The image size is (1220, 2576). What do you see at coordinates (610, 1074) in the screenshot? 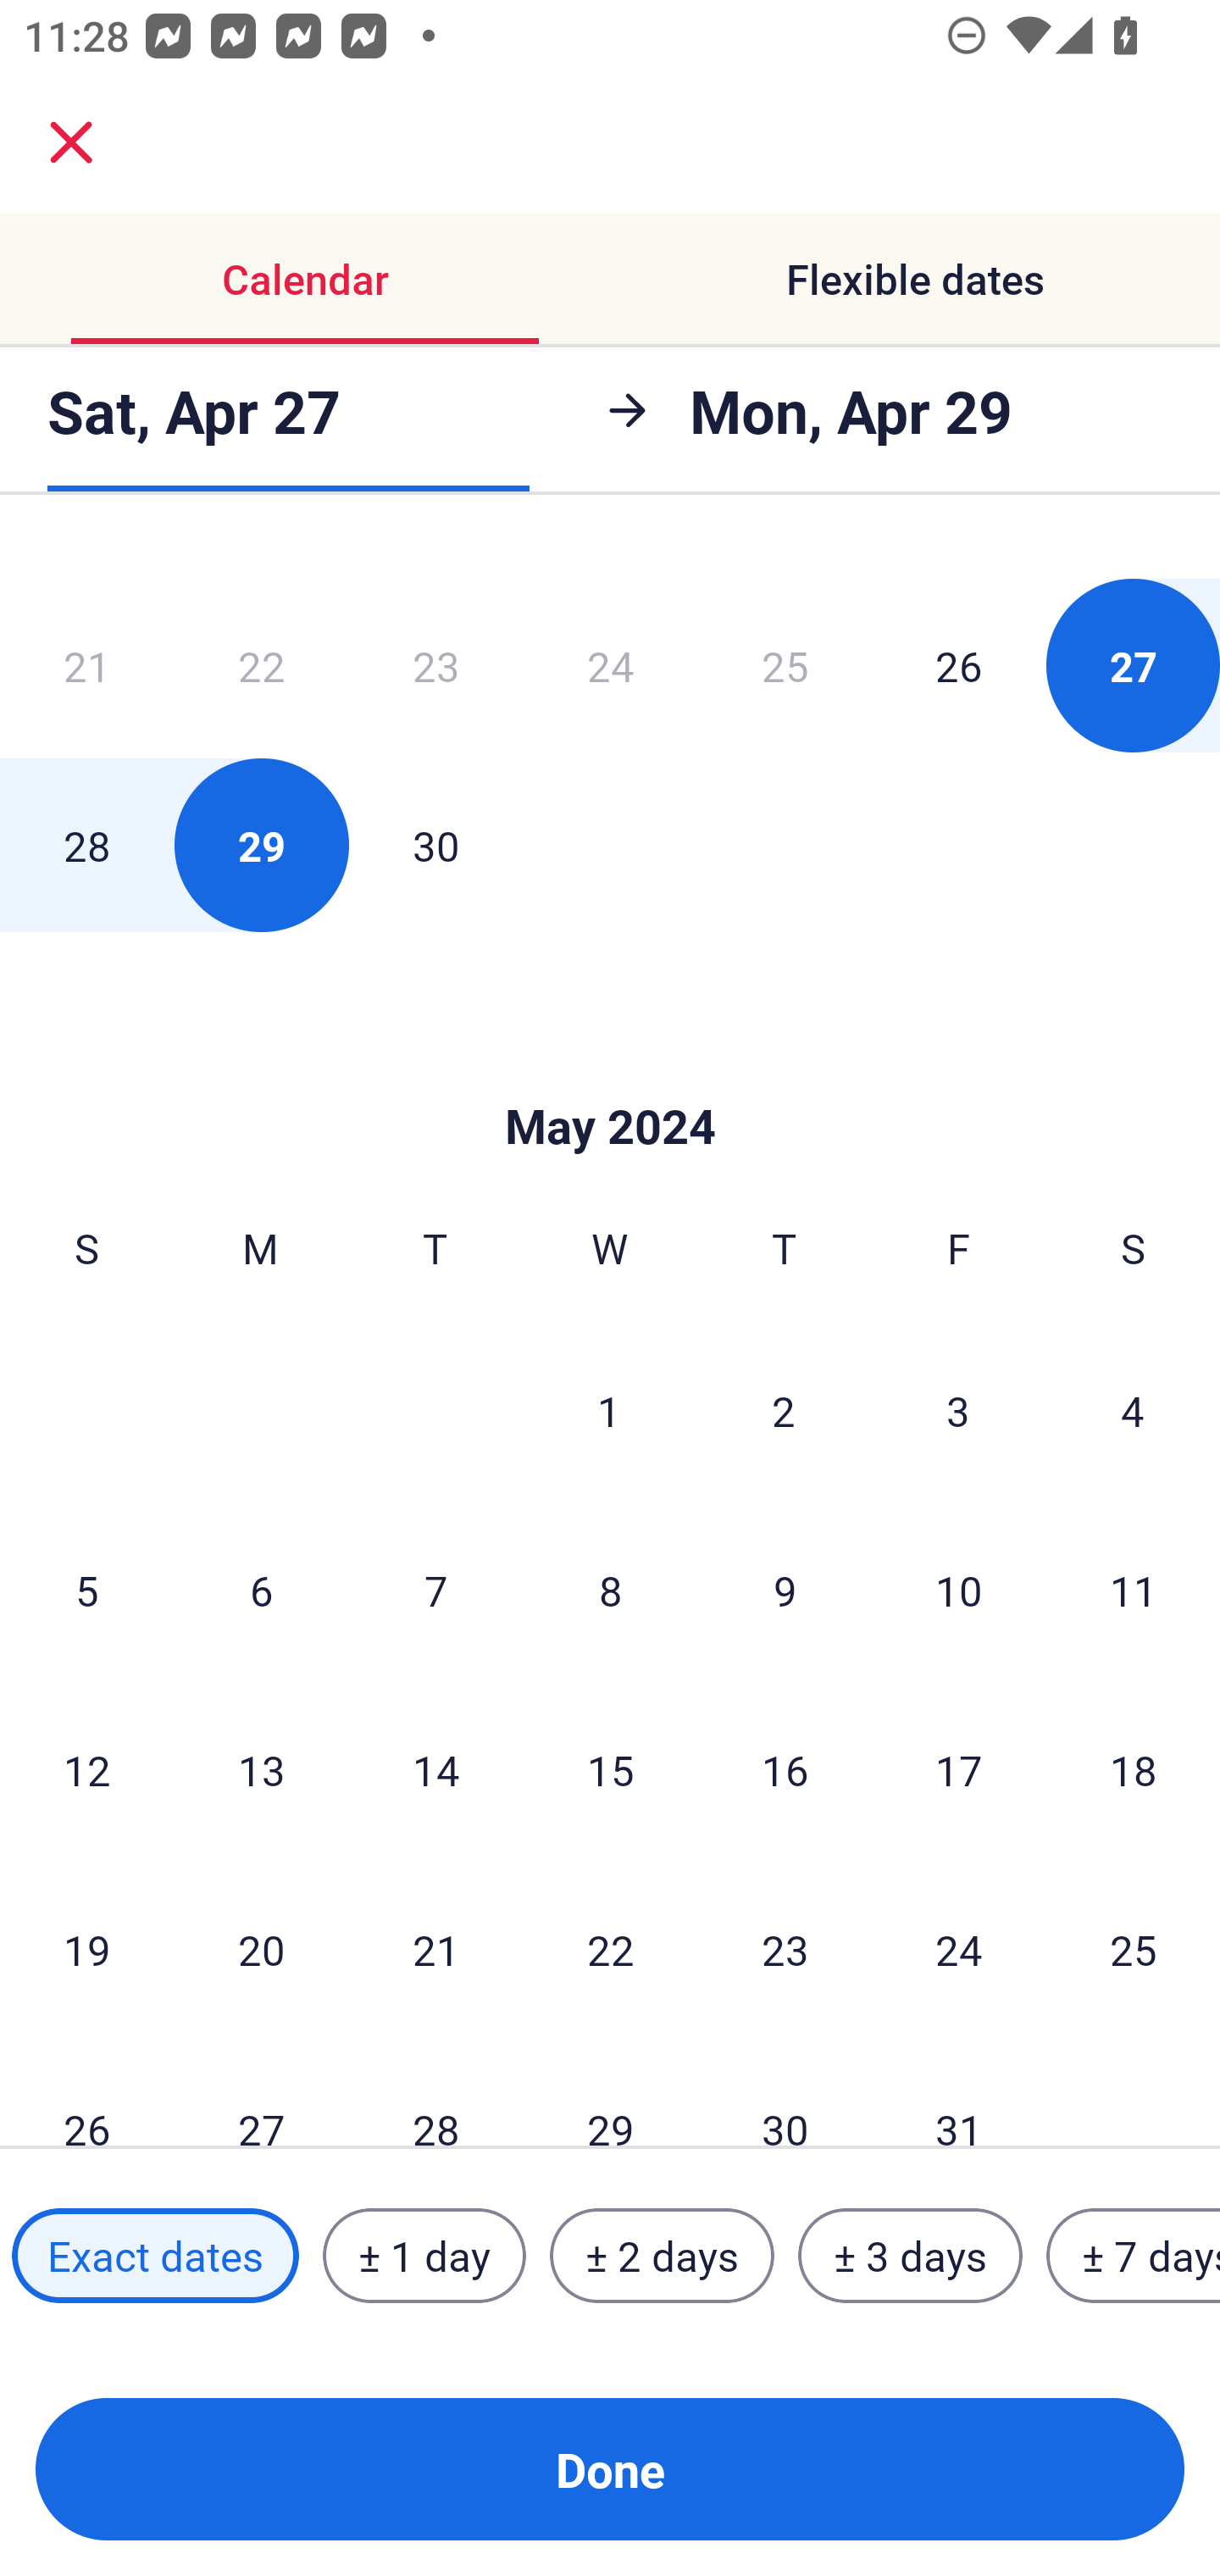
I see `Skip to Done` at bounding box center [610, 1074].